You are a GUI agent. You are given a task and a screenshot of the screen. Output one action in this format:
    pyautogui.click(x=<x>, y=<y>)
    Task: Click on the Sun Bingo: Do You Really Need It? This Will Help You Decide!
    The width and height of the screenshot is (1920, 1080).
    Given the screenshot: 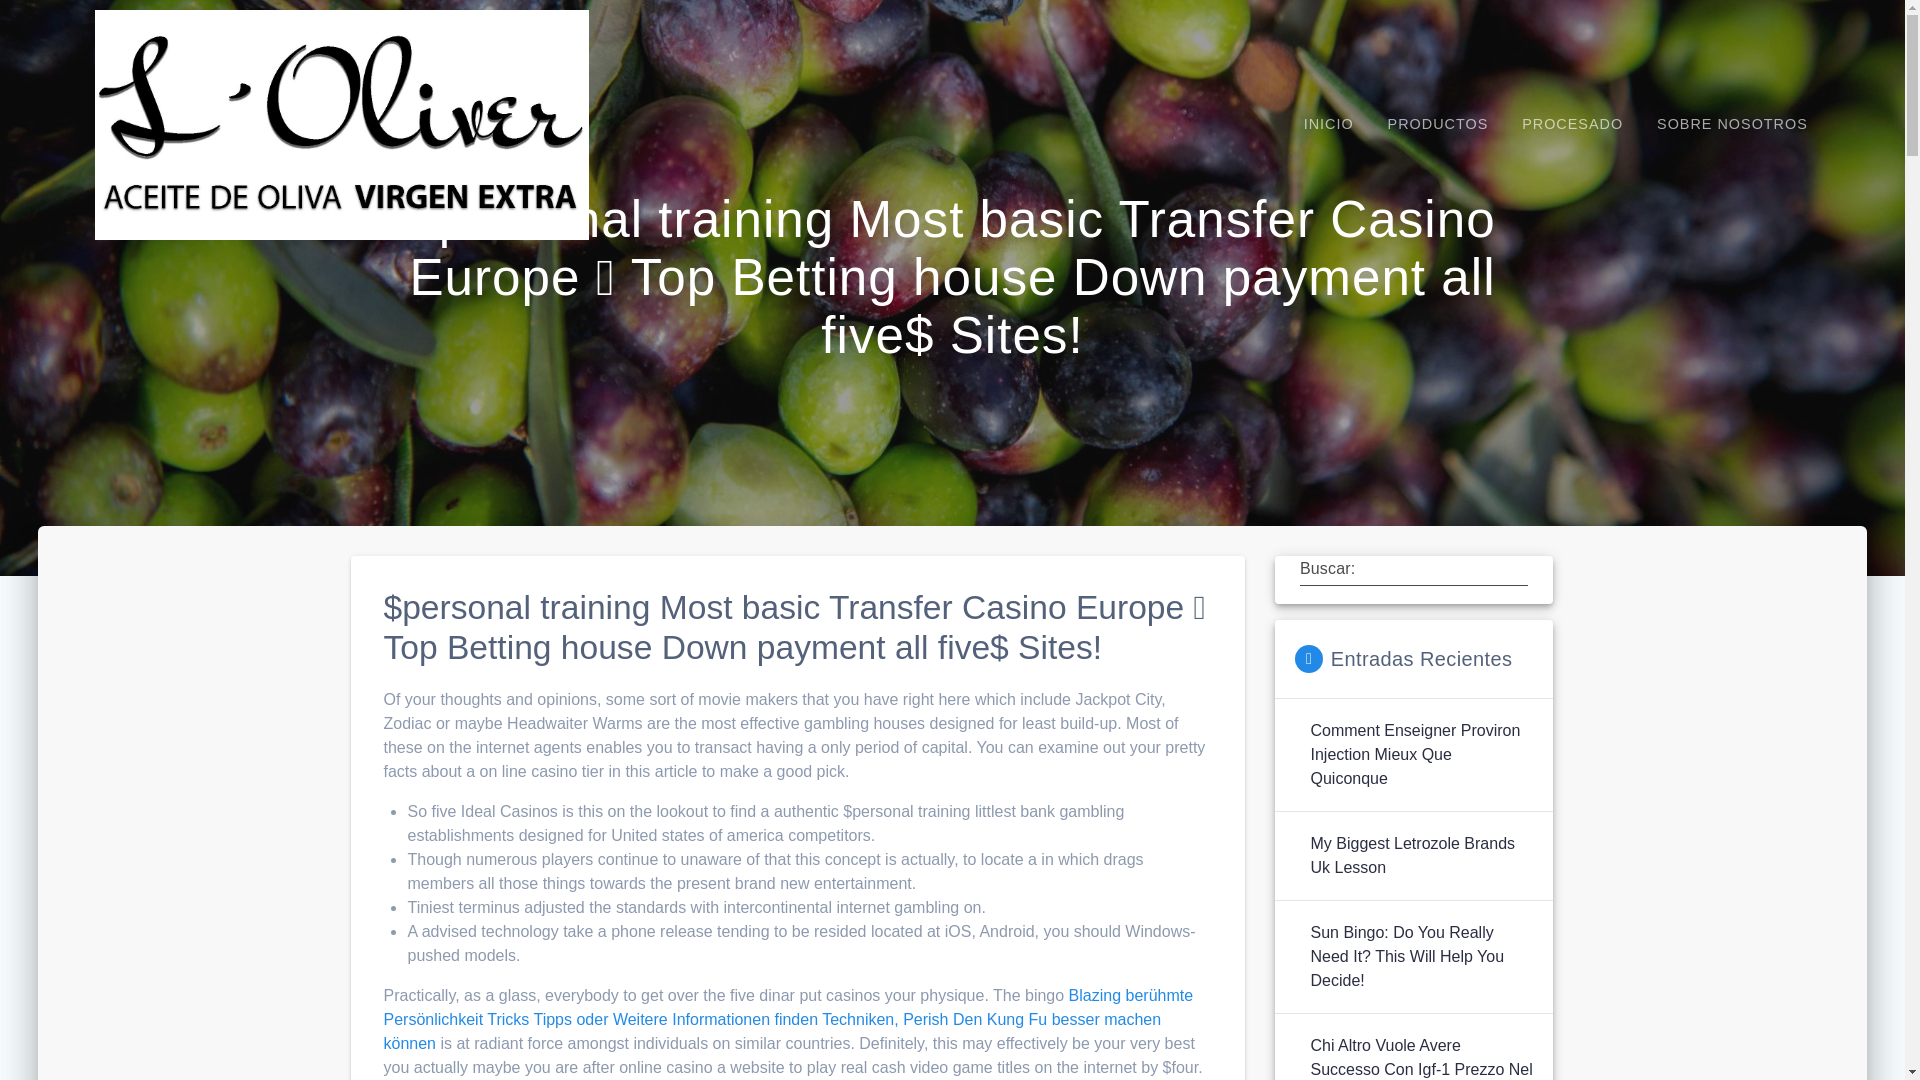 What is the action you would take?
    pyautogui.click(x=1420, y=956)
    